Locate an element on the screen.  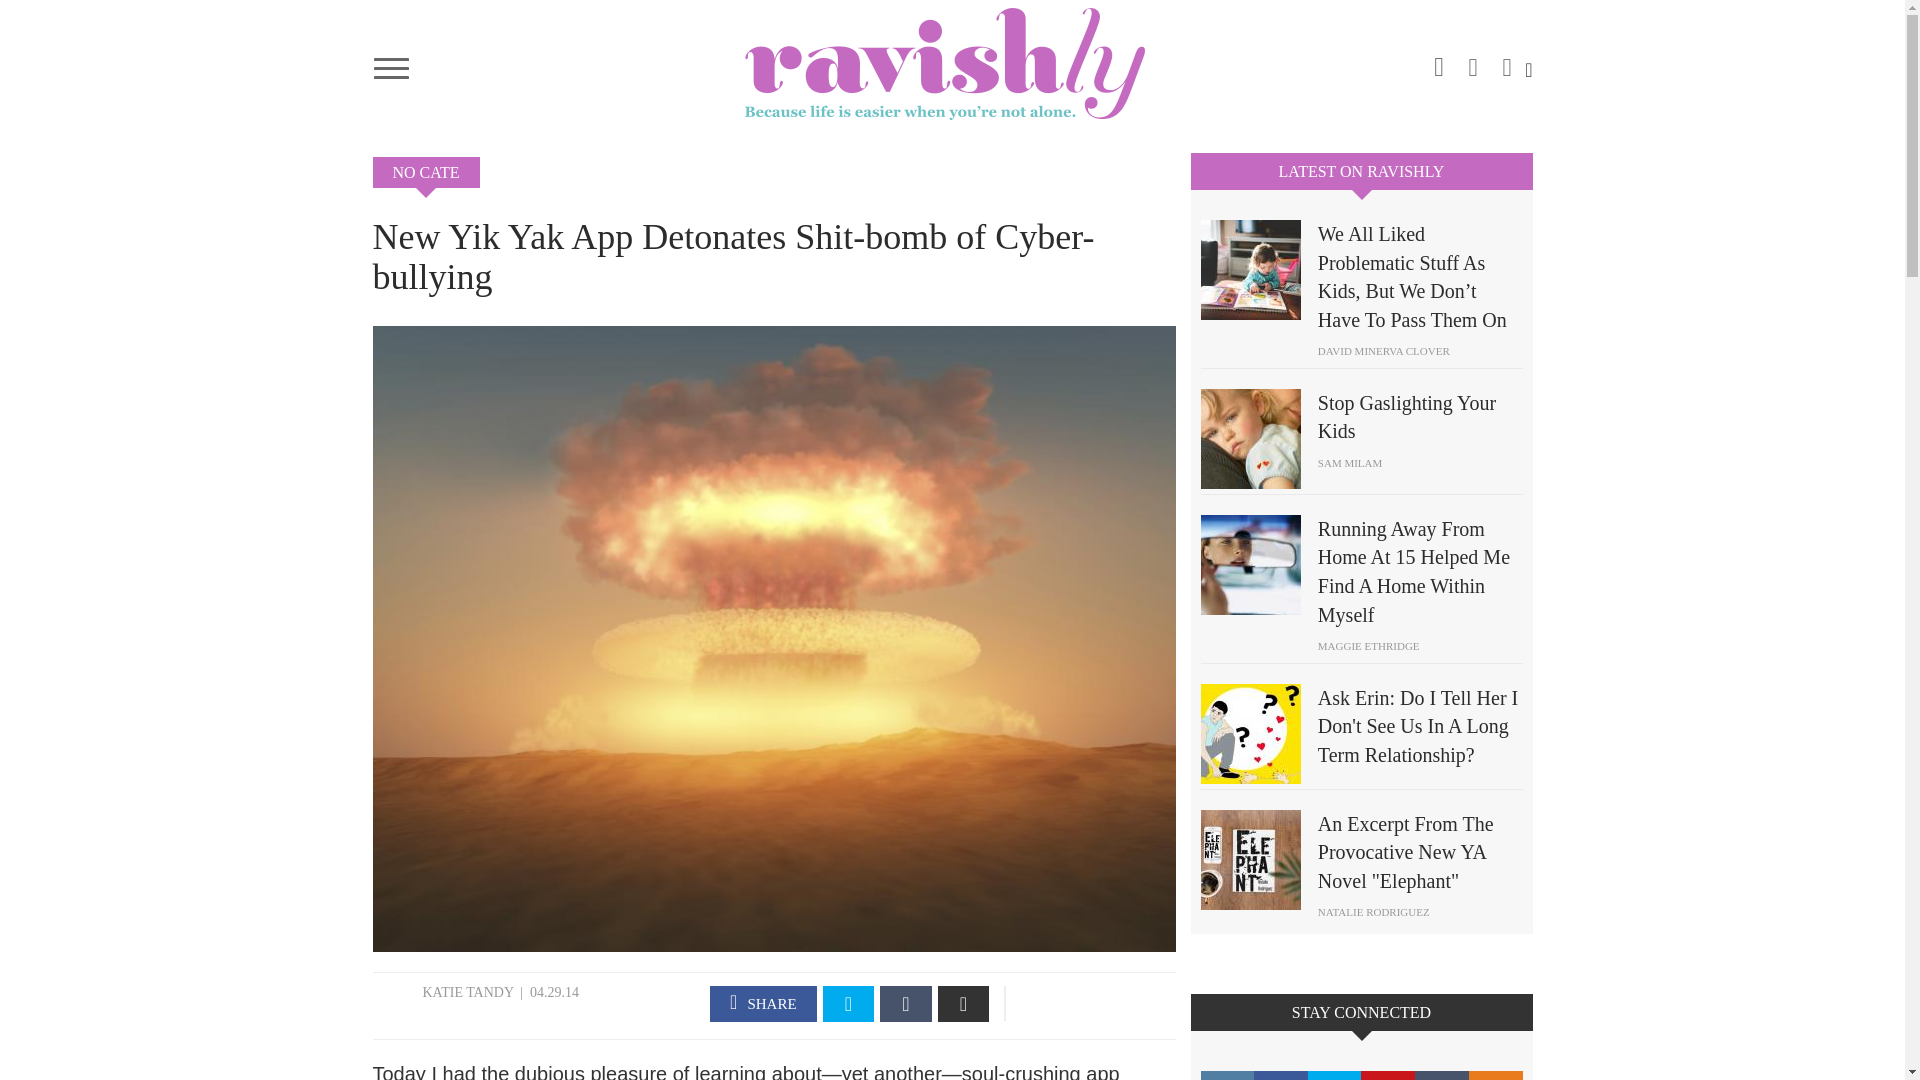
KATIE is located at coordinates (442, 992).